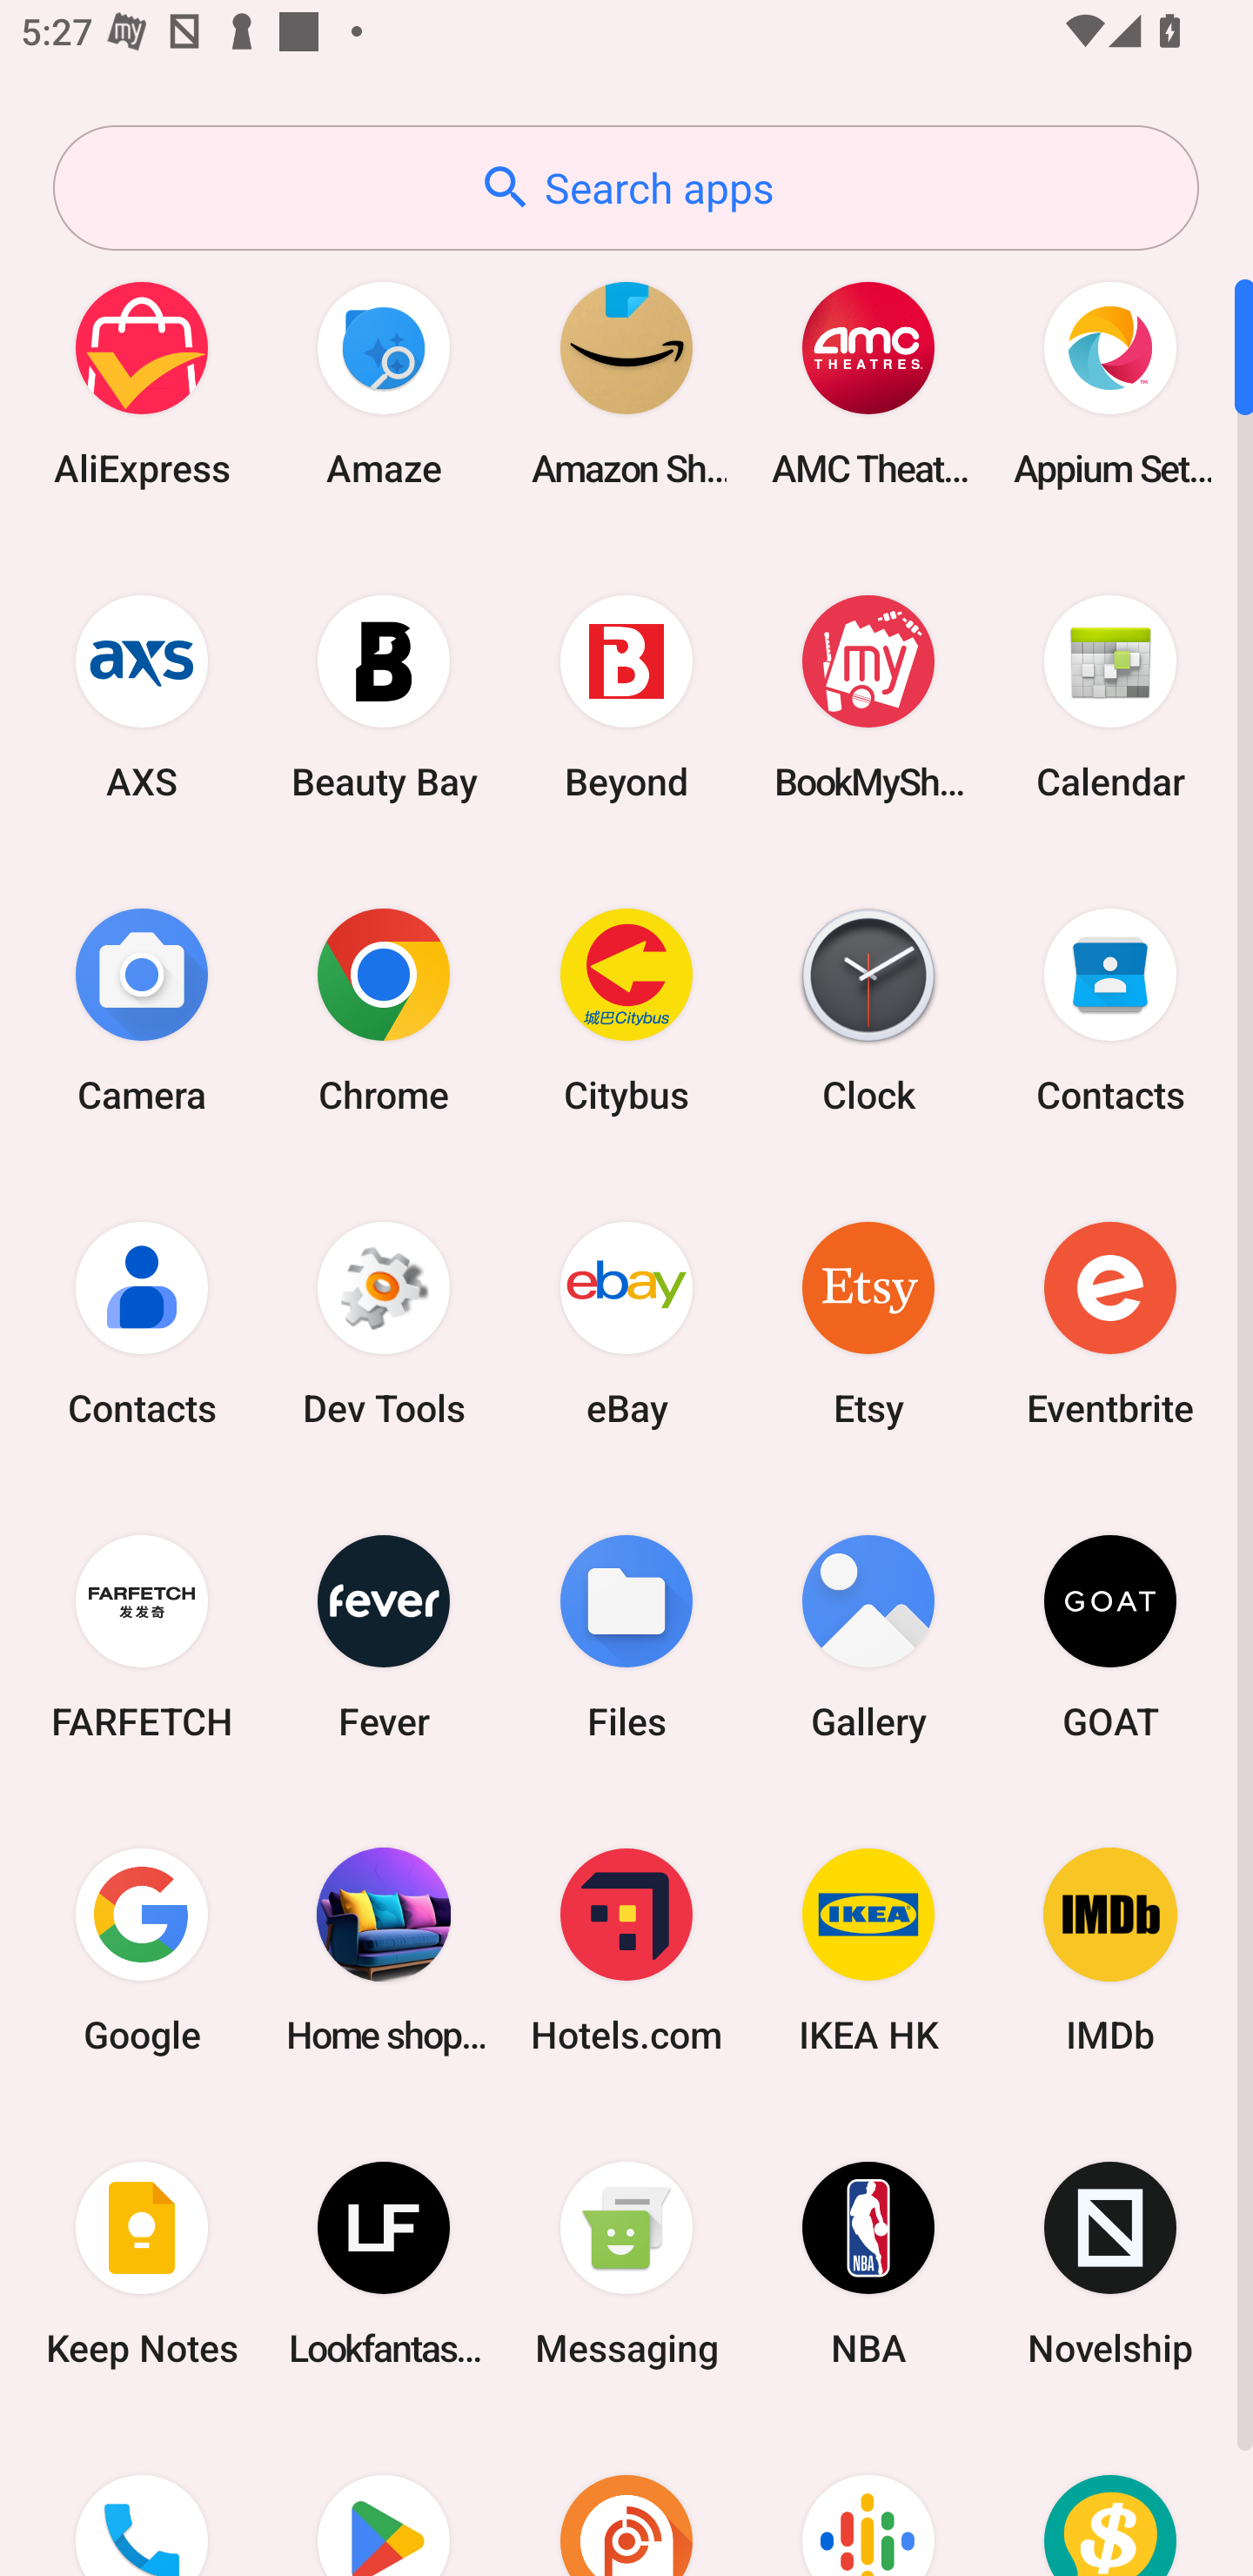  I want to click on Fever, so click(384, 1636).